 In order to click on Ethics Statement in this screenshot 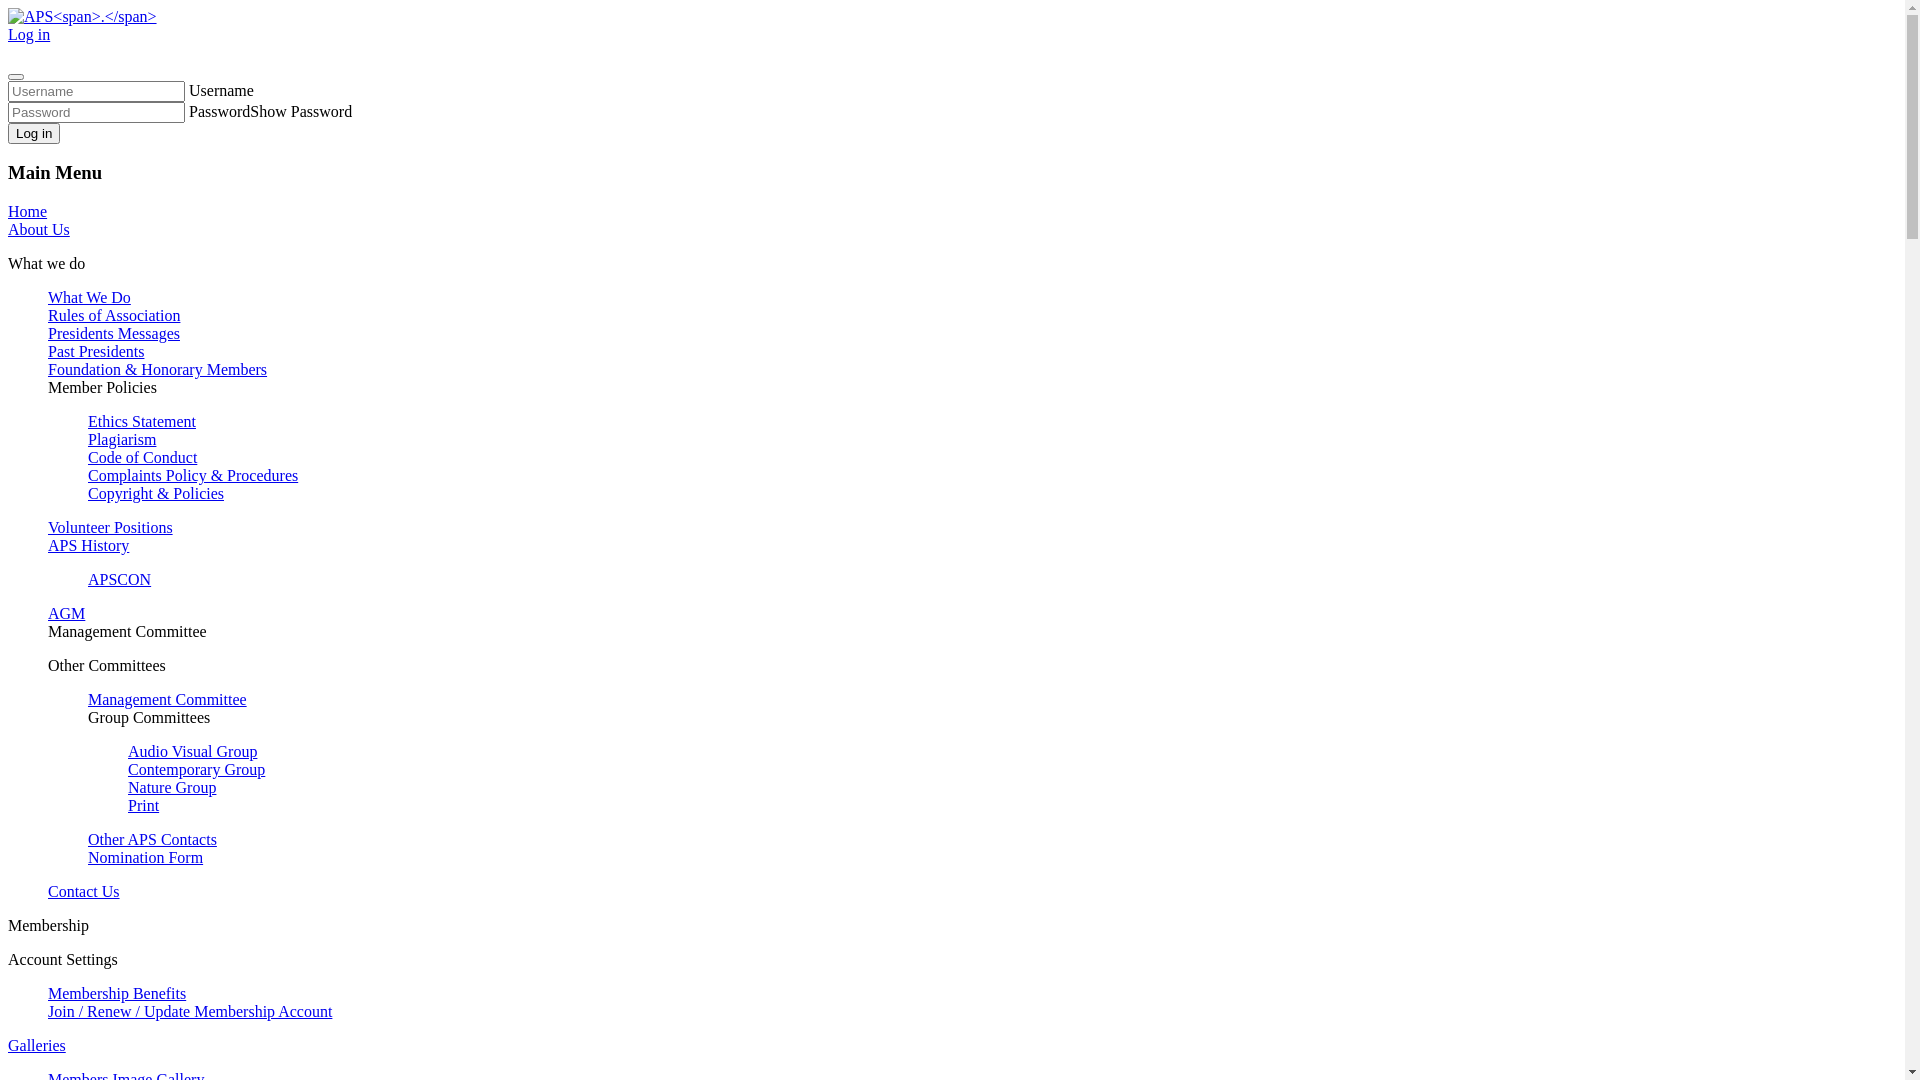, I will do `click(142, 422)`.